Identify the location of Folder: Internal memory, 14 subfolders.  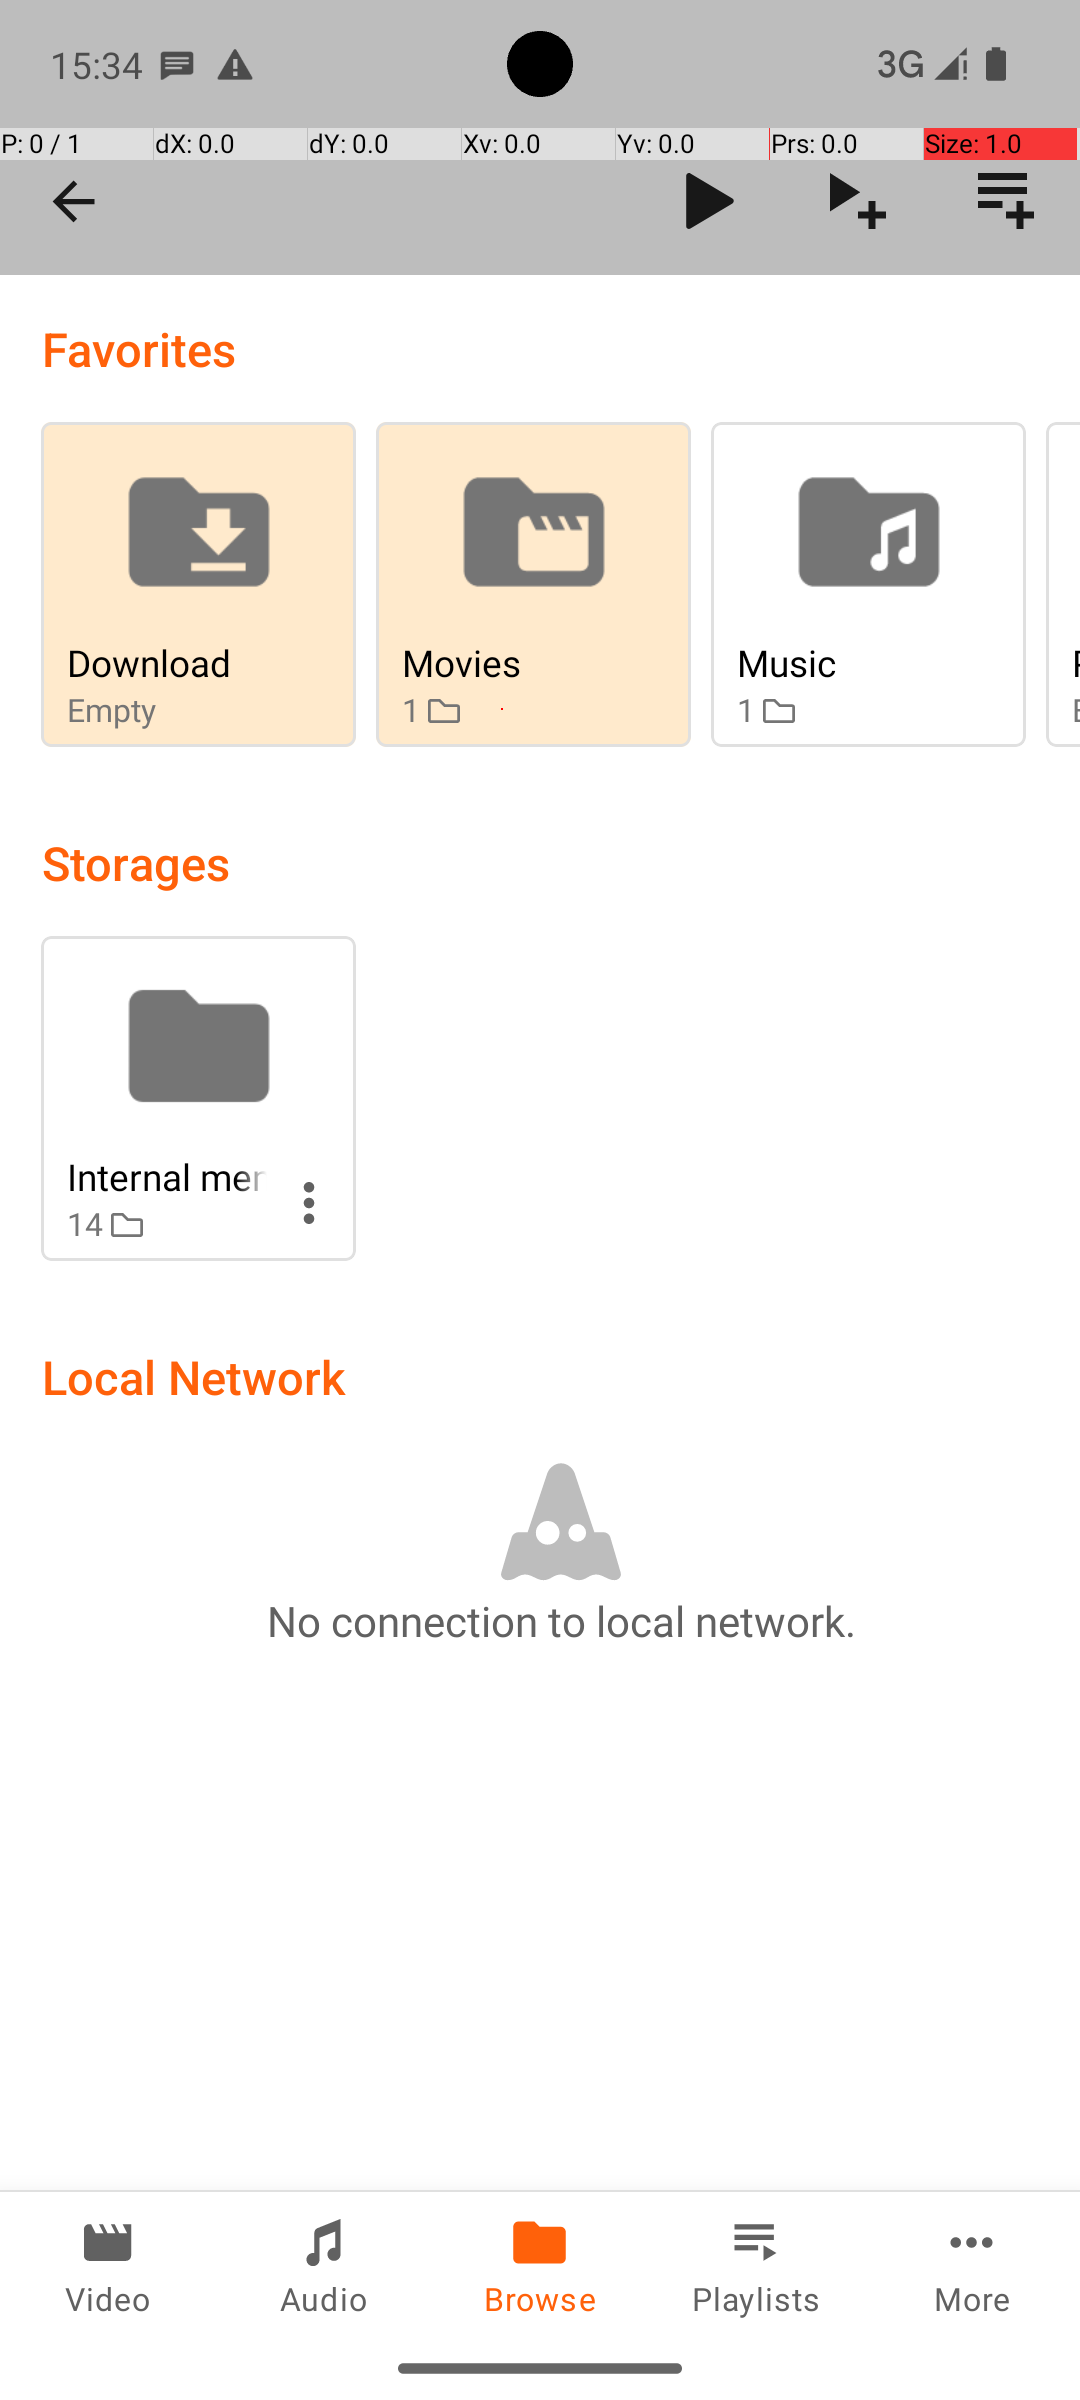
(198, 1098).